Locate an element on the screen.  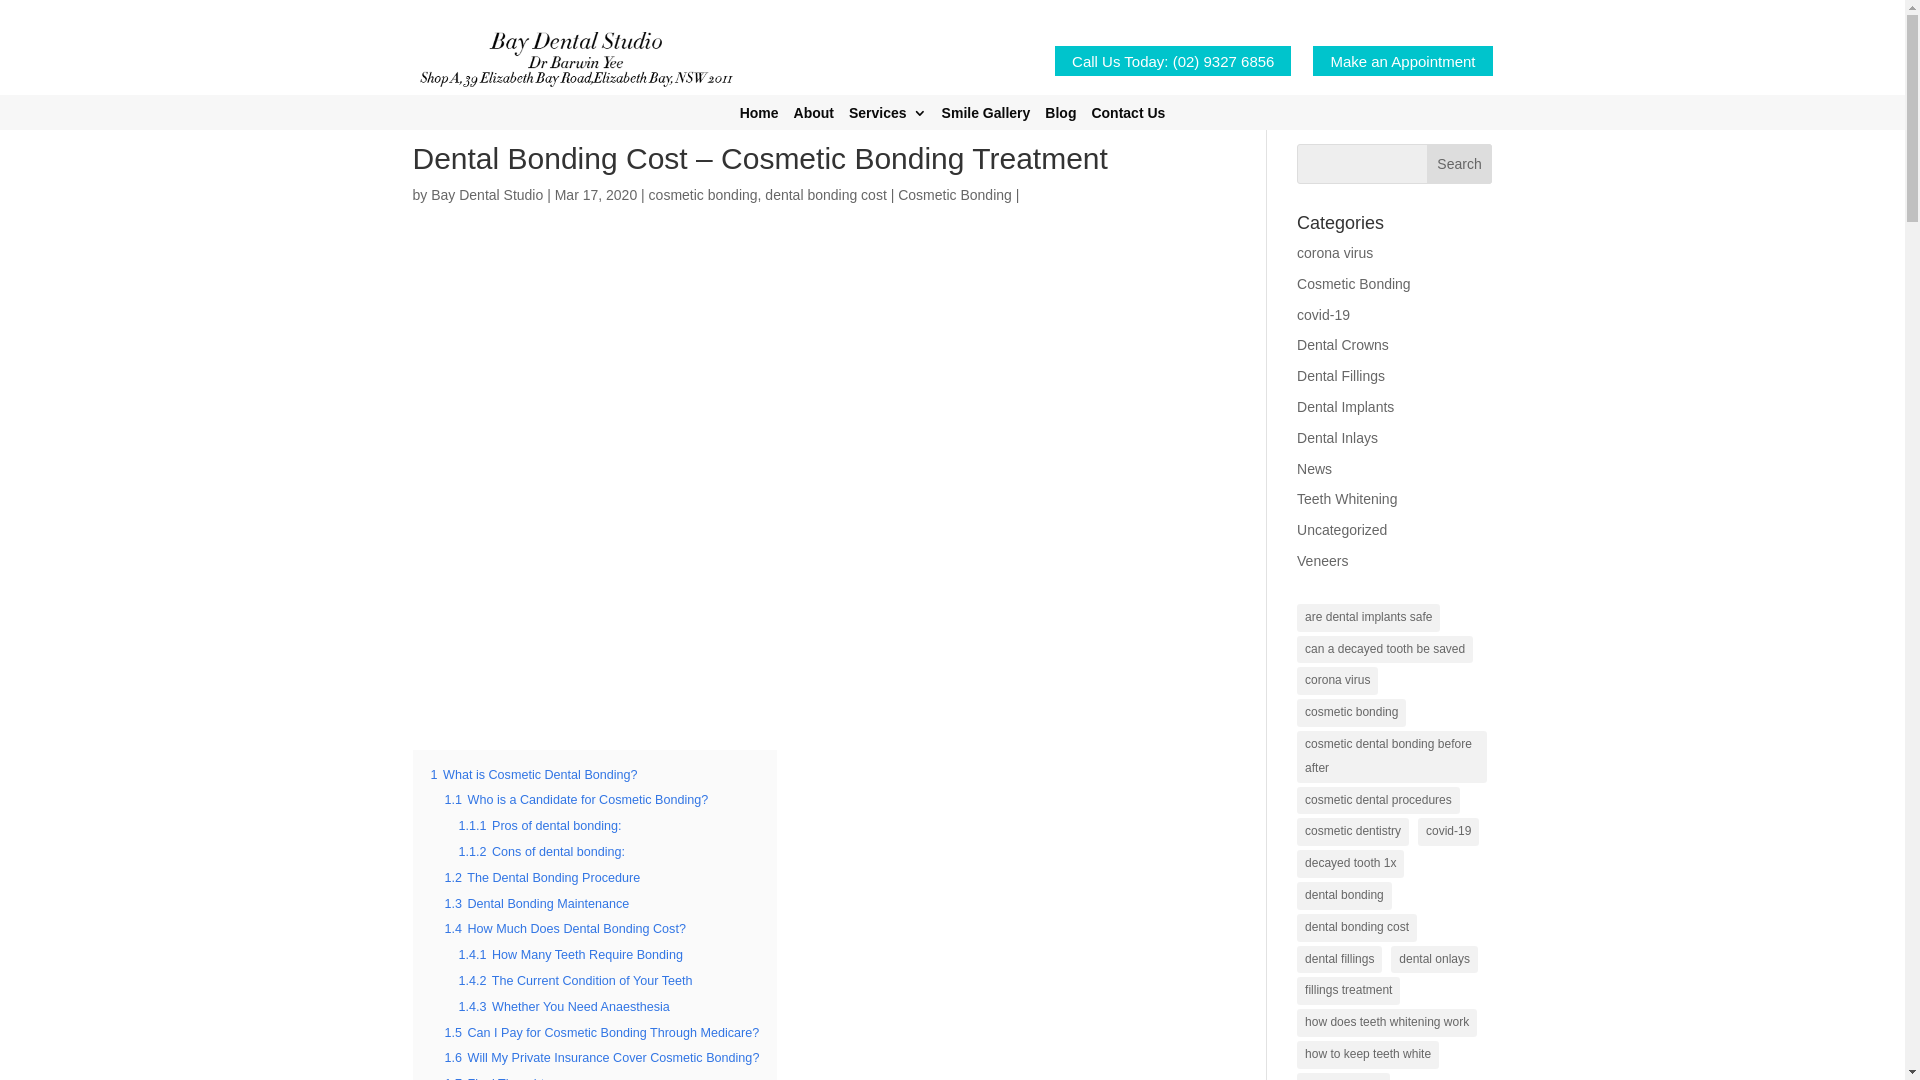
About is located at coordinates (814, 118).